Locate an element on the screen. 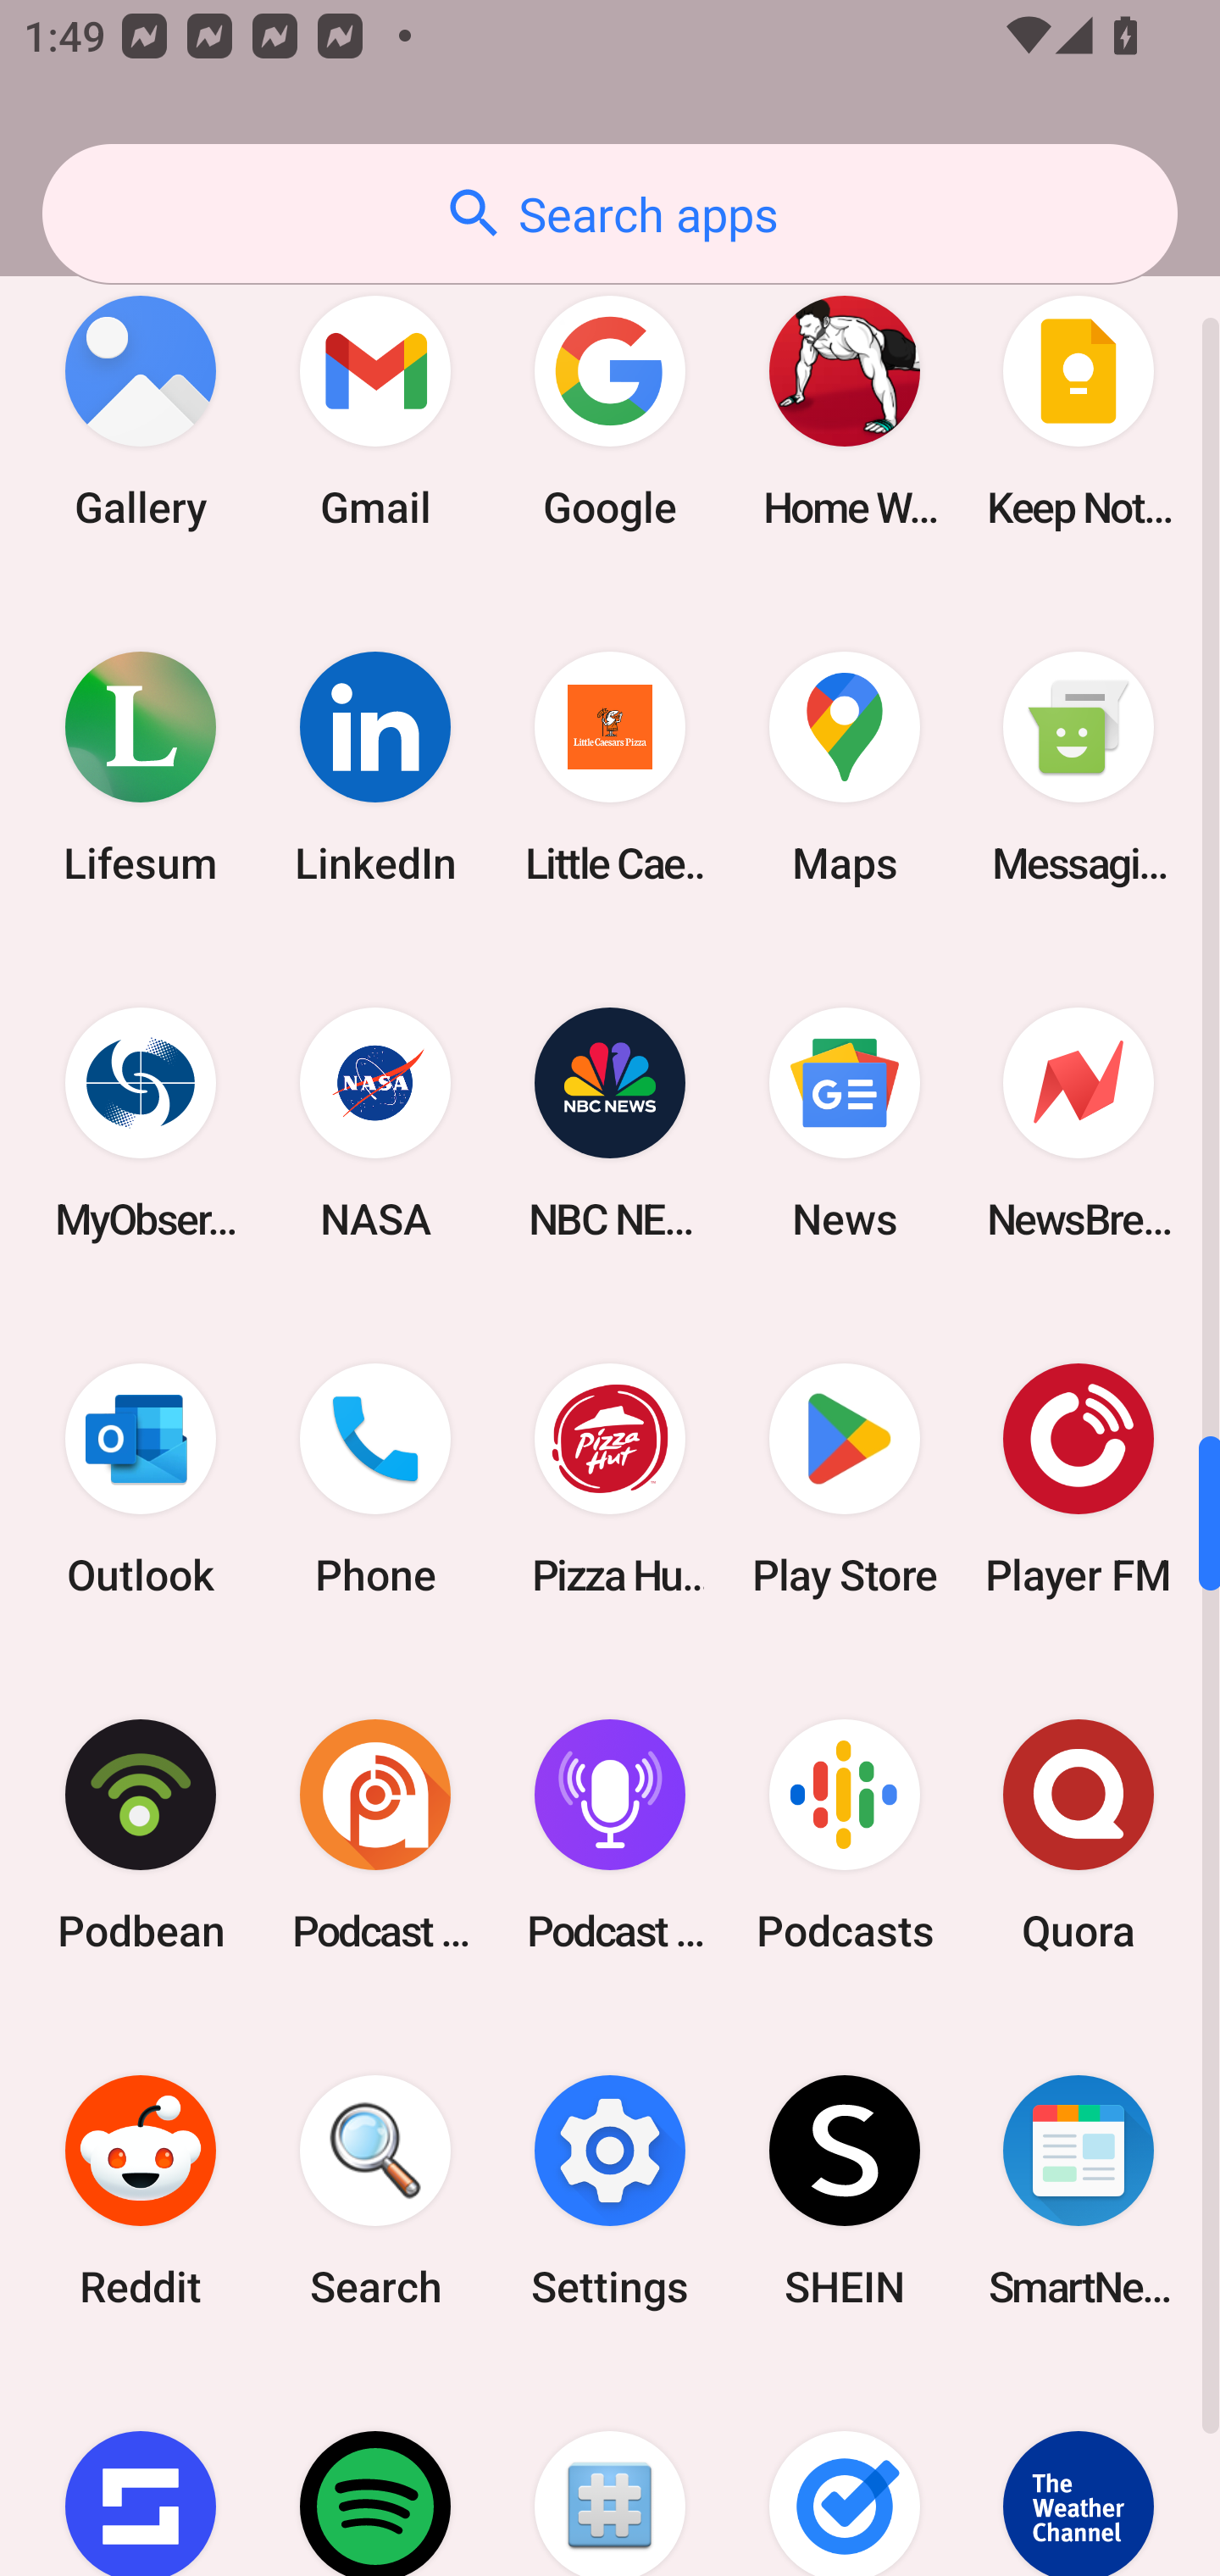  NBC NEWS is located at coordinates (610, 1123).